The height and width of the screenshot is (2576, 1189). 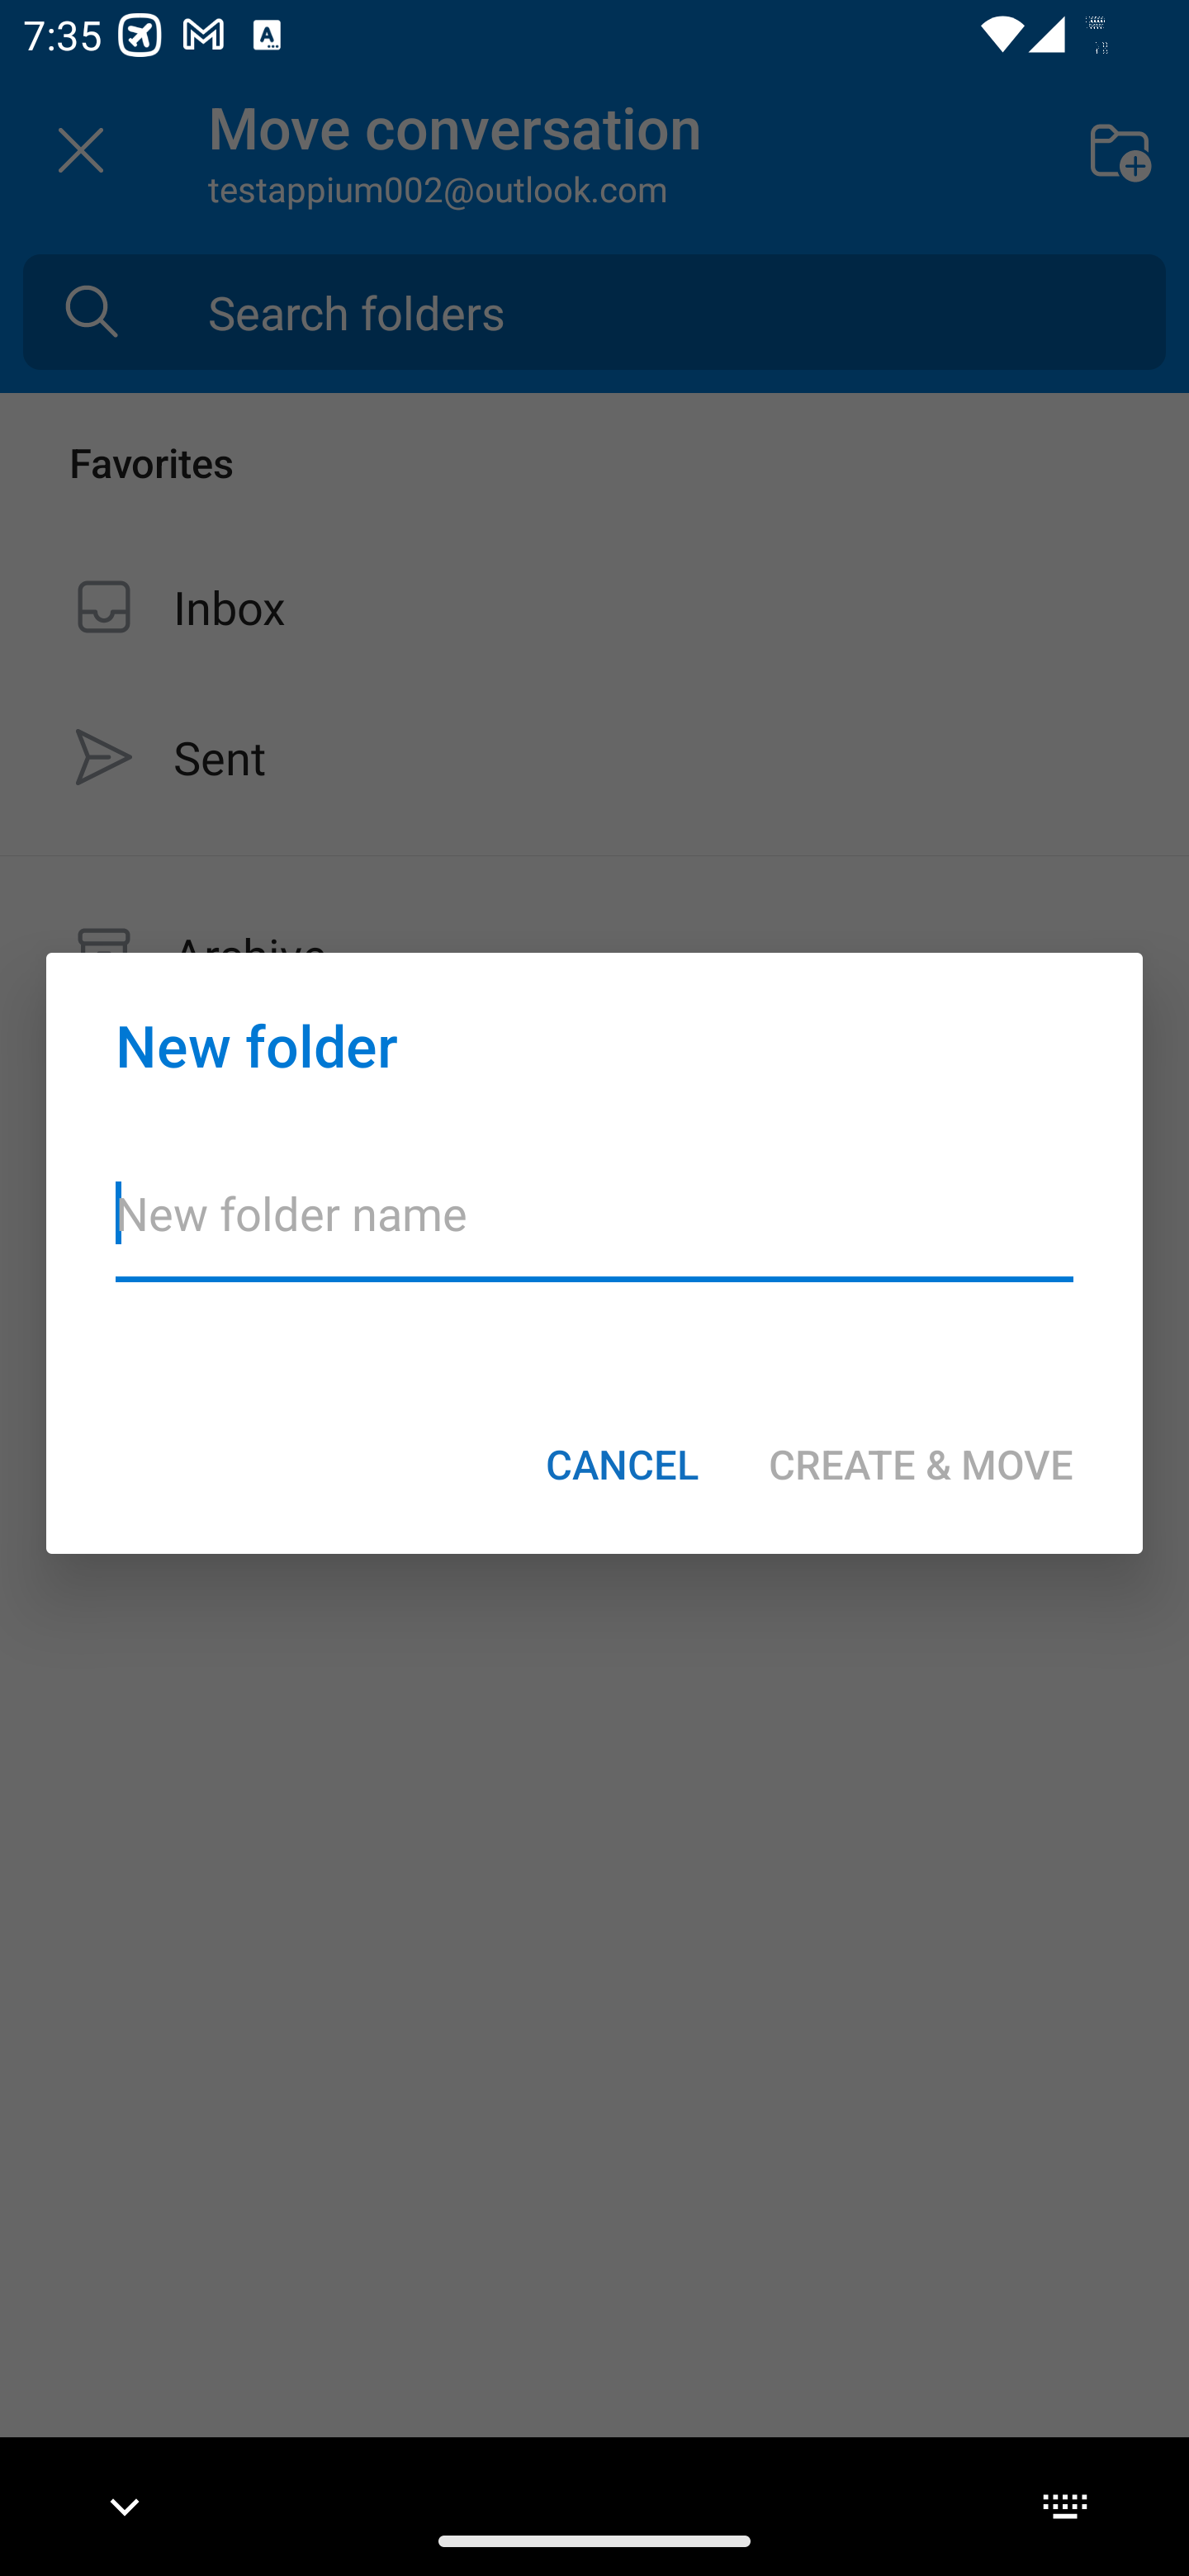 What do you see at coordinates (921, 1464) in the screenshot?
I see `CREATE & MOVE` at bounding box center [921, 1464].